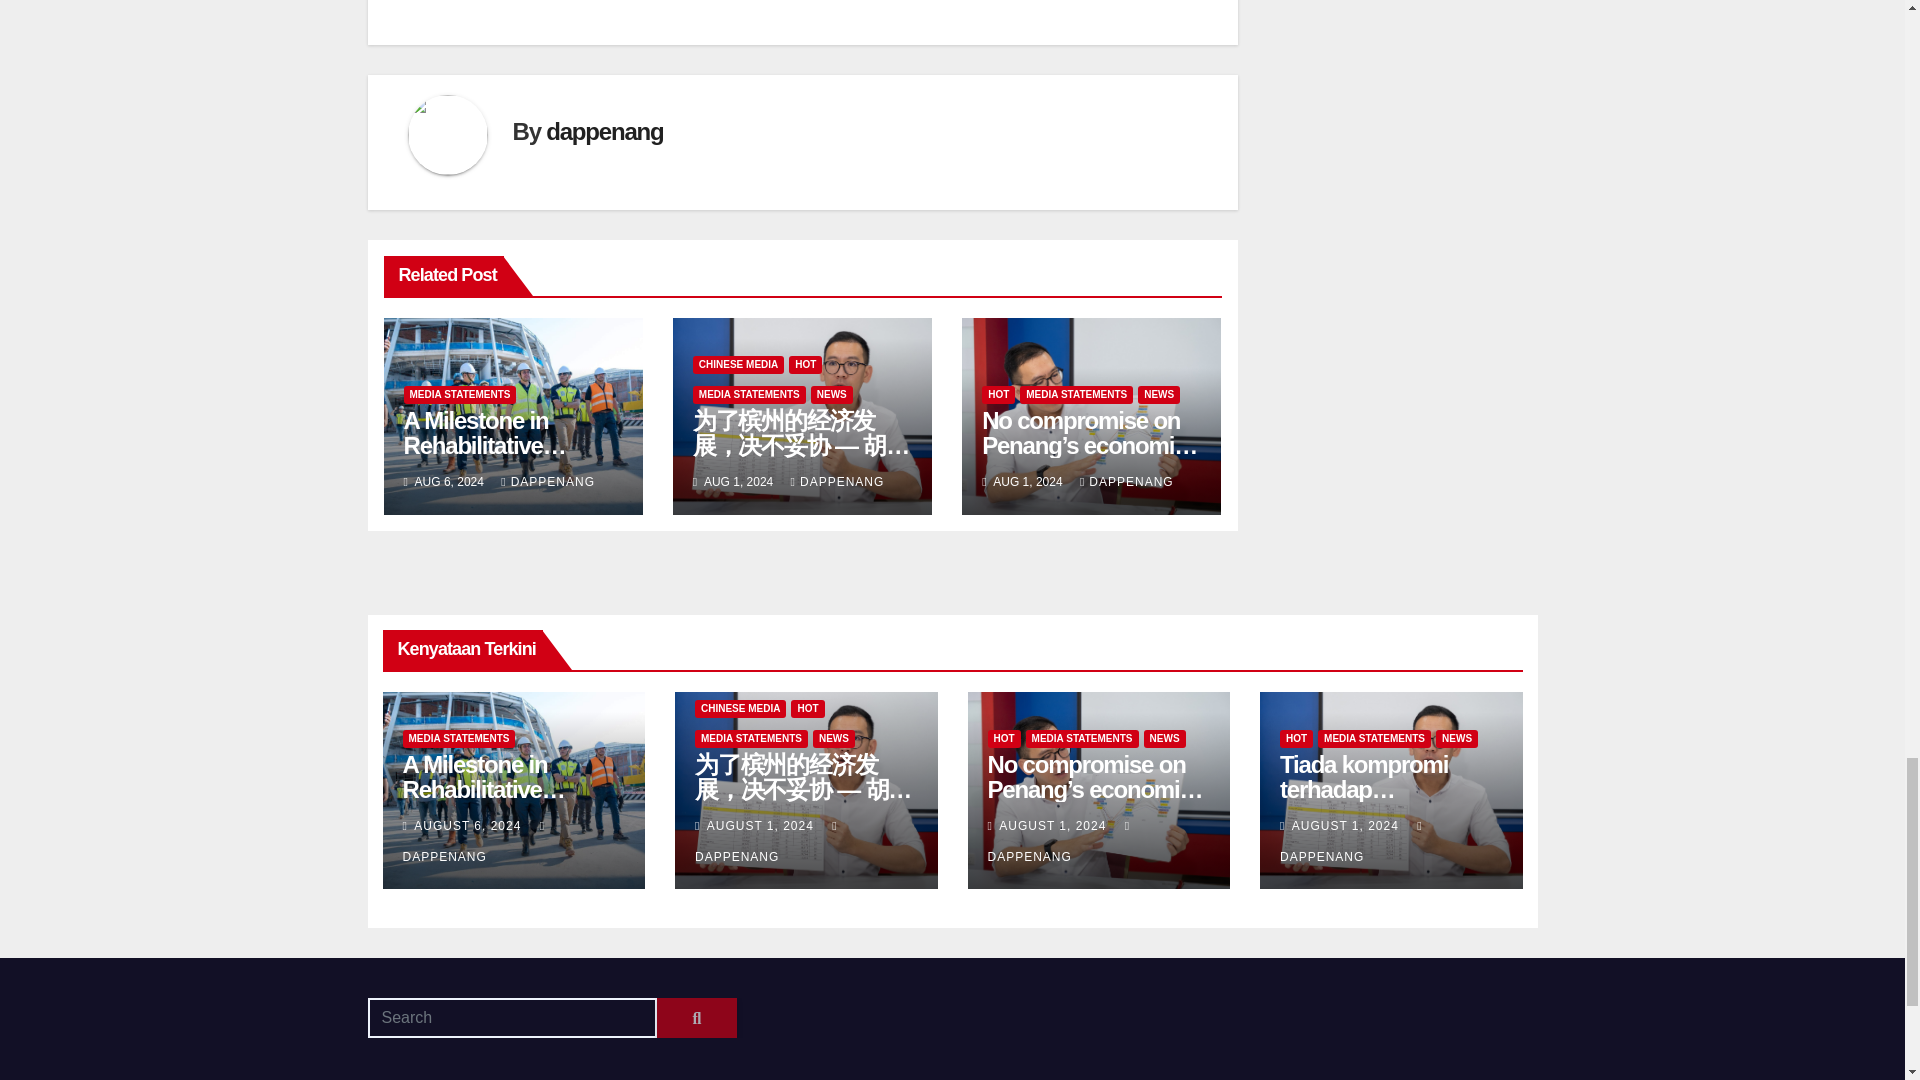 This screenshot has width=1920, height=1080. What do you see at coordinates (805, 364) in the screenshot?
I see `HOT` at bounding box center [805, 364].